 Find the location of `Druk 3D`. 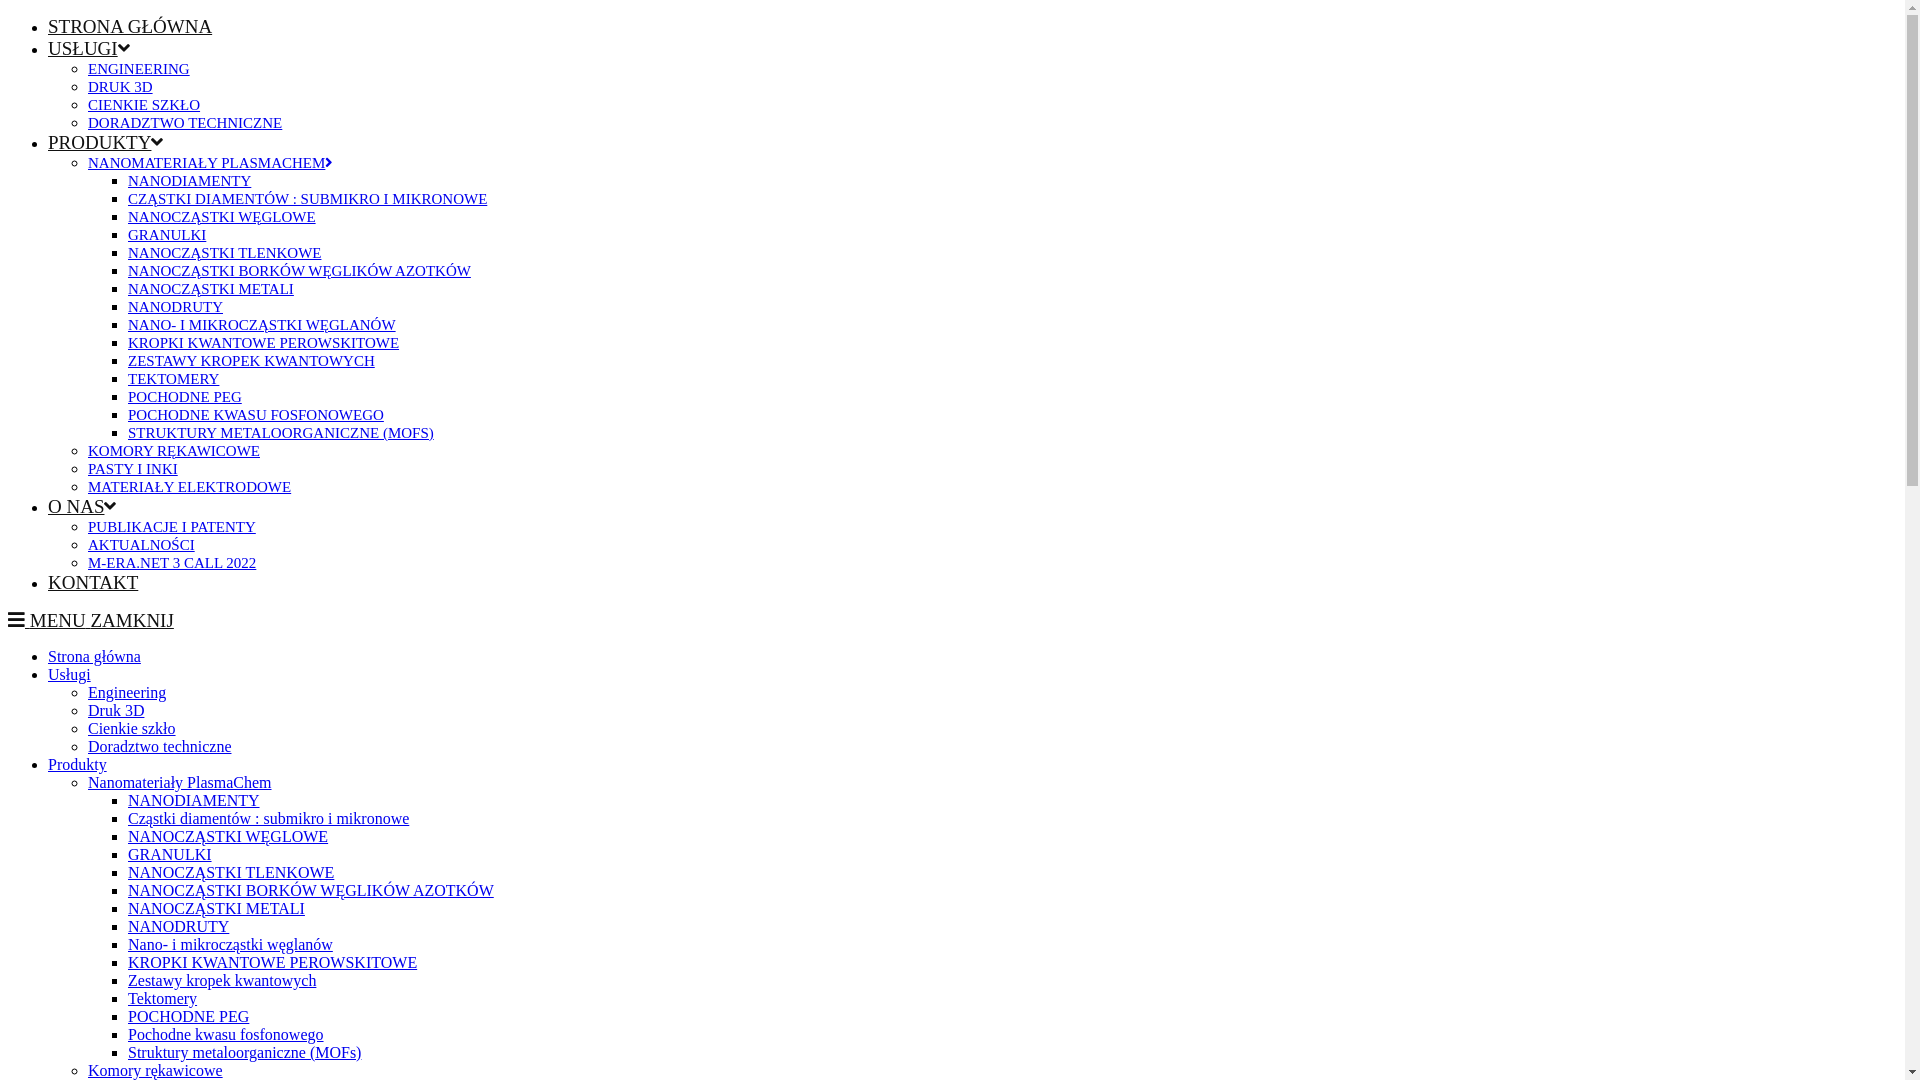

Druk 3D is located at coordinates (116, 710).